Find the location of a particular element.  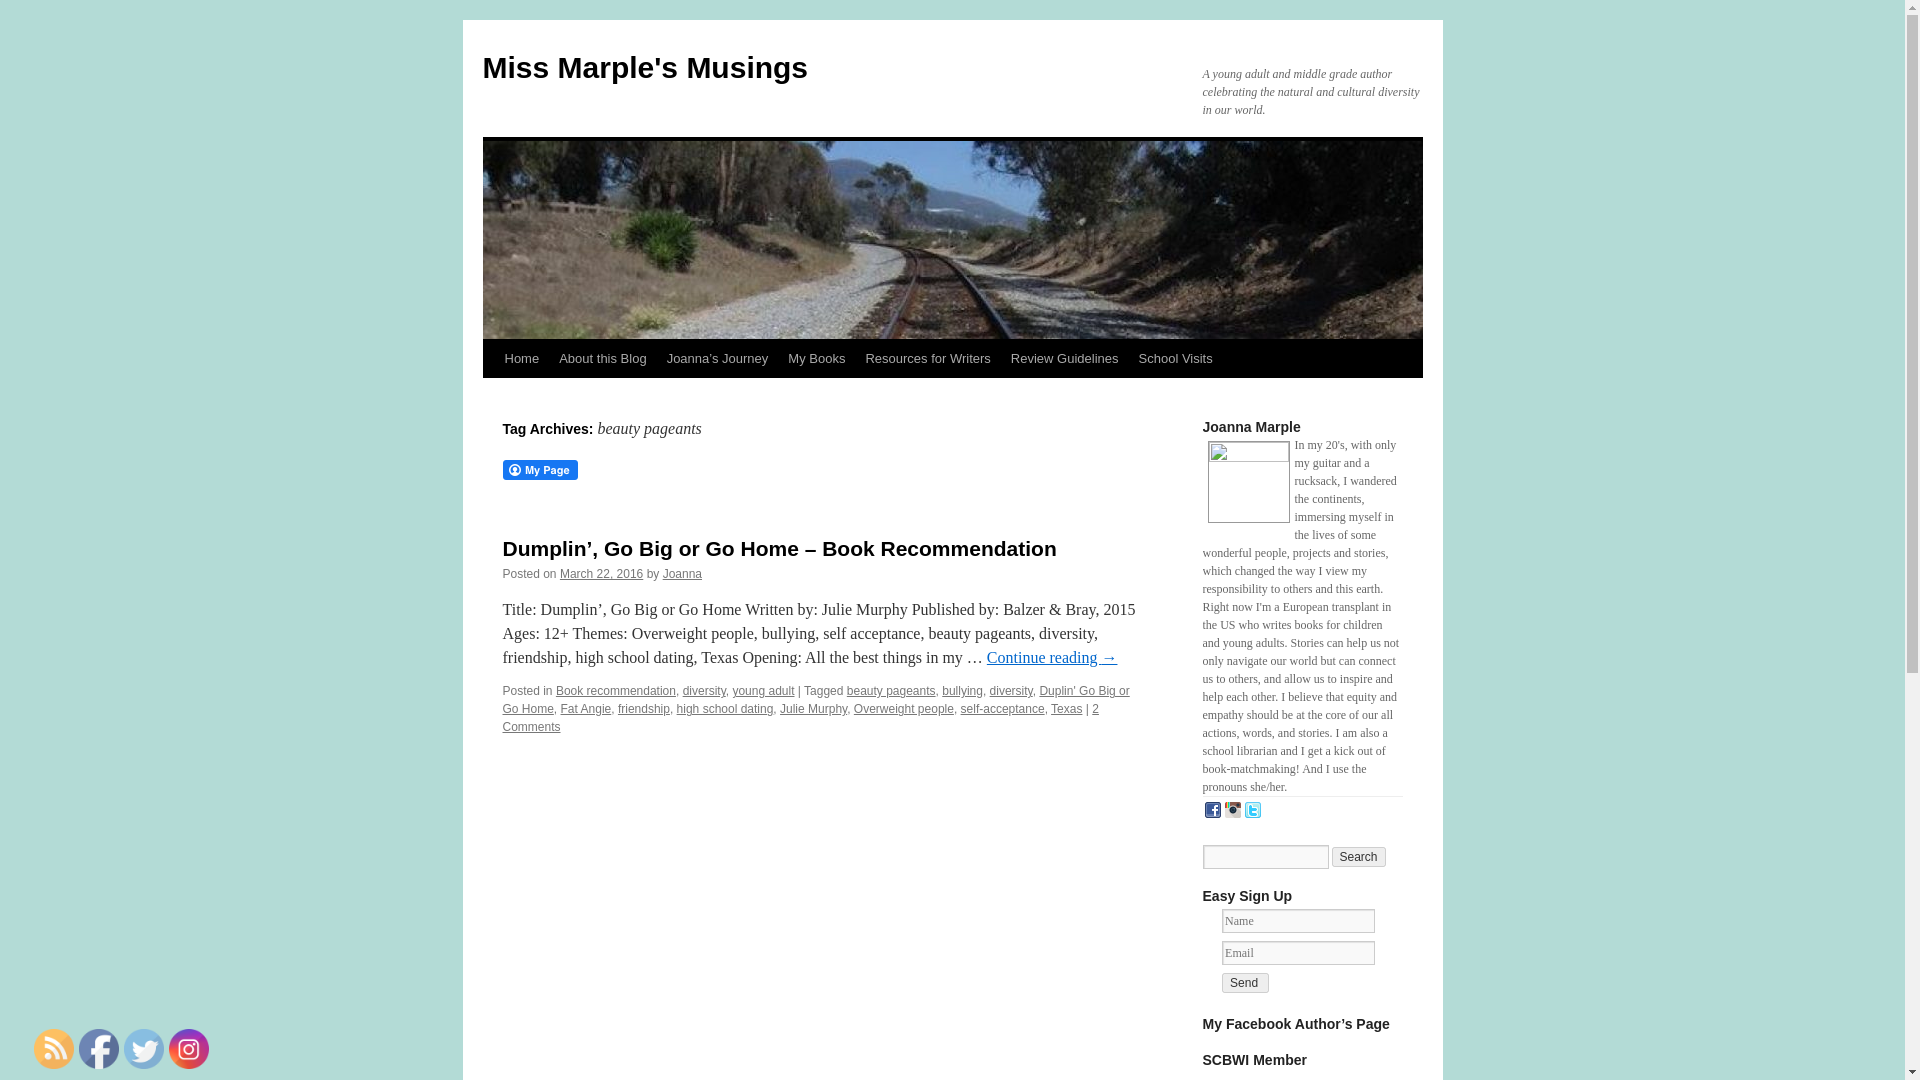

young adult is located at coordinates (762, 690).